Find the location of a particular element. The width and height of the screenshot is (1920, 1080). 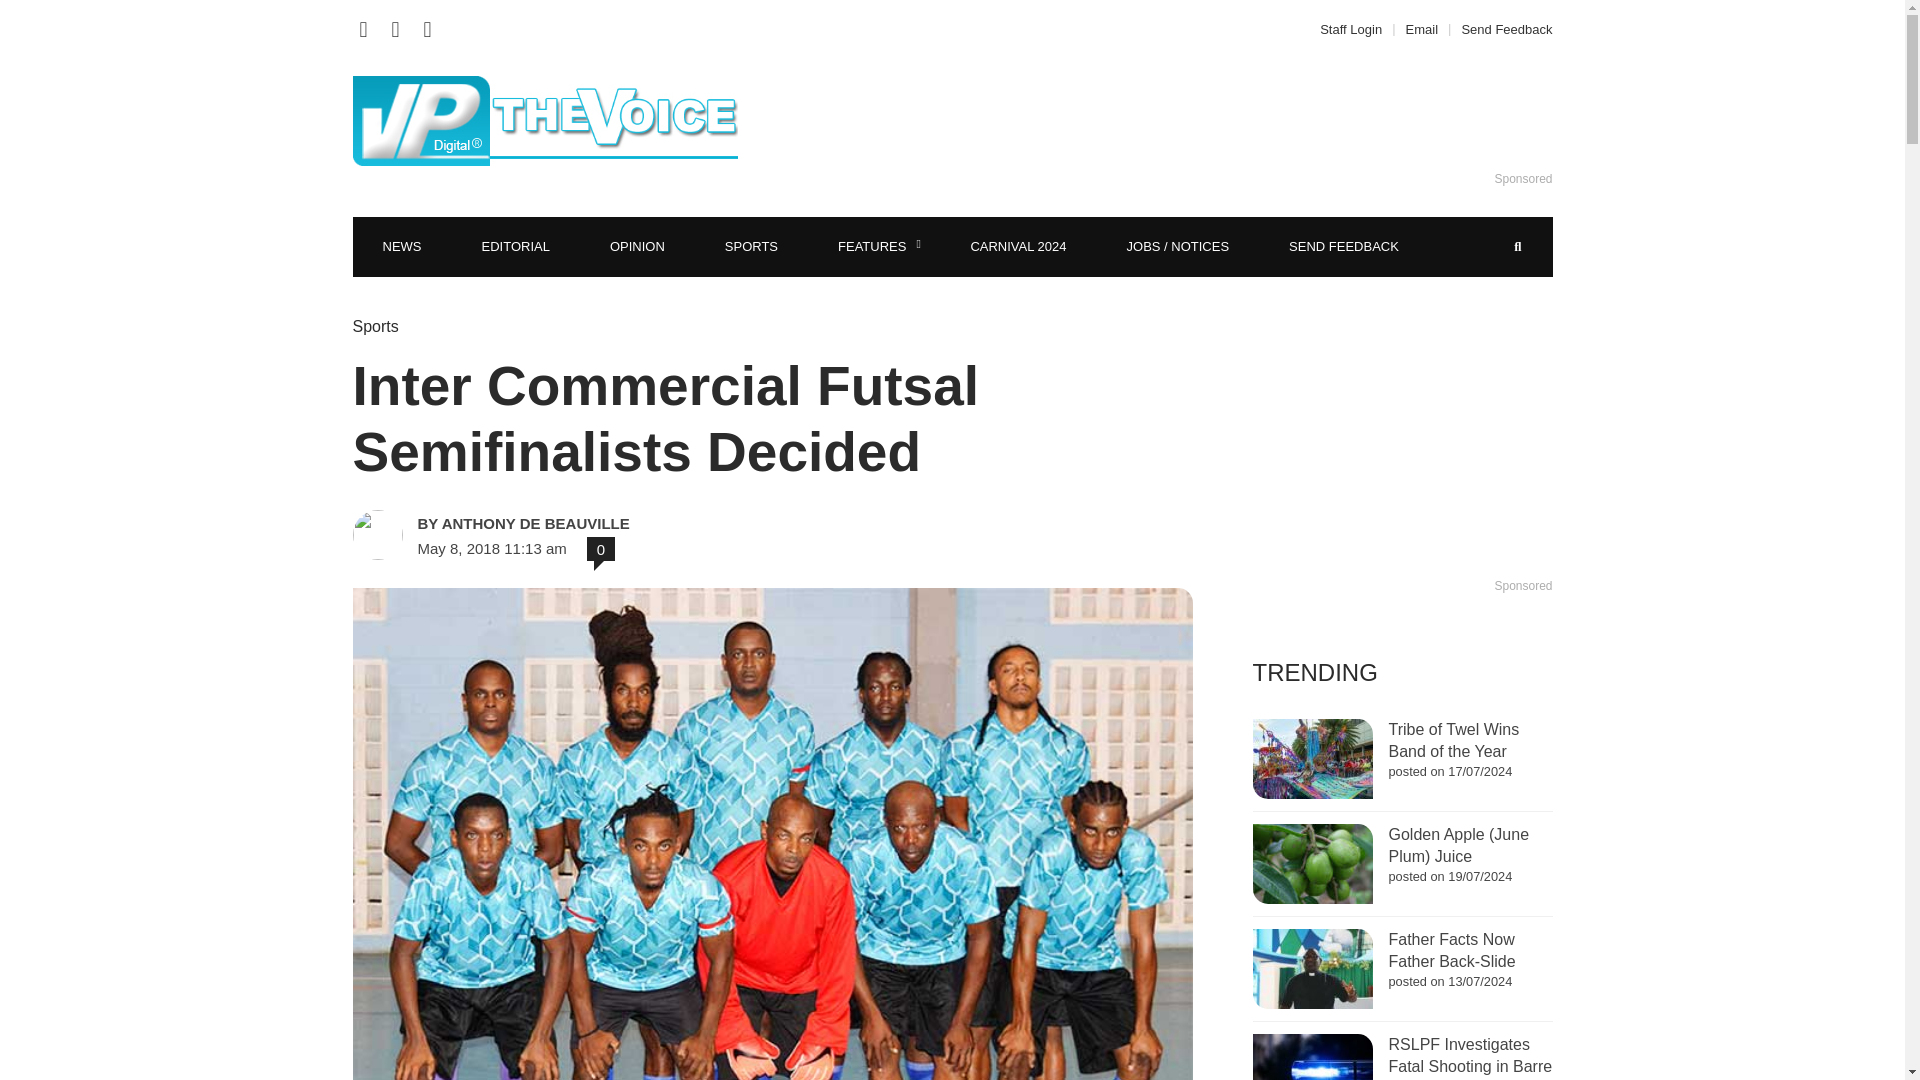

Sports is located at coordinates (374, 326).